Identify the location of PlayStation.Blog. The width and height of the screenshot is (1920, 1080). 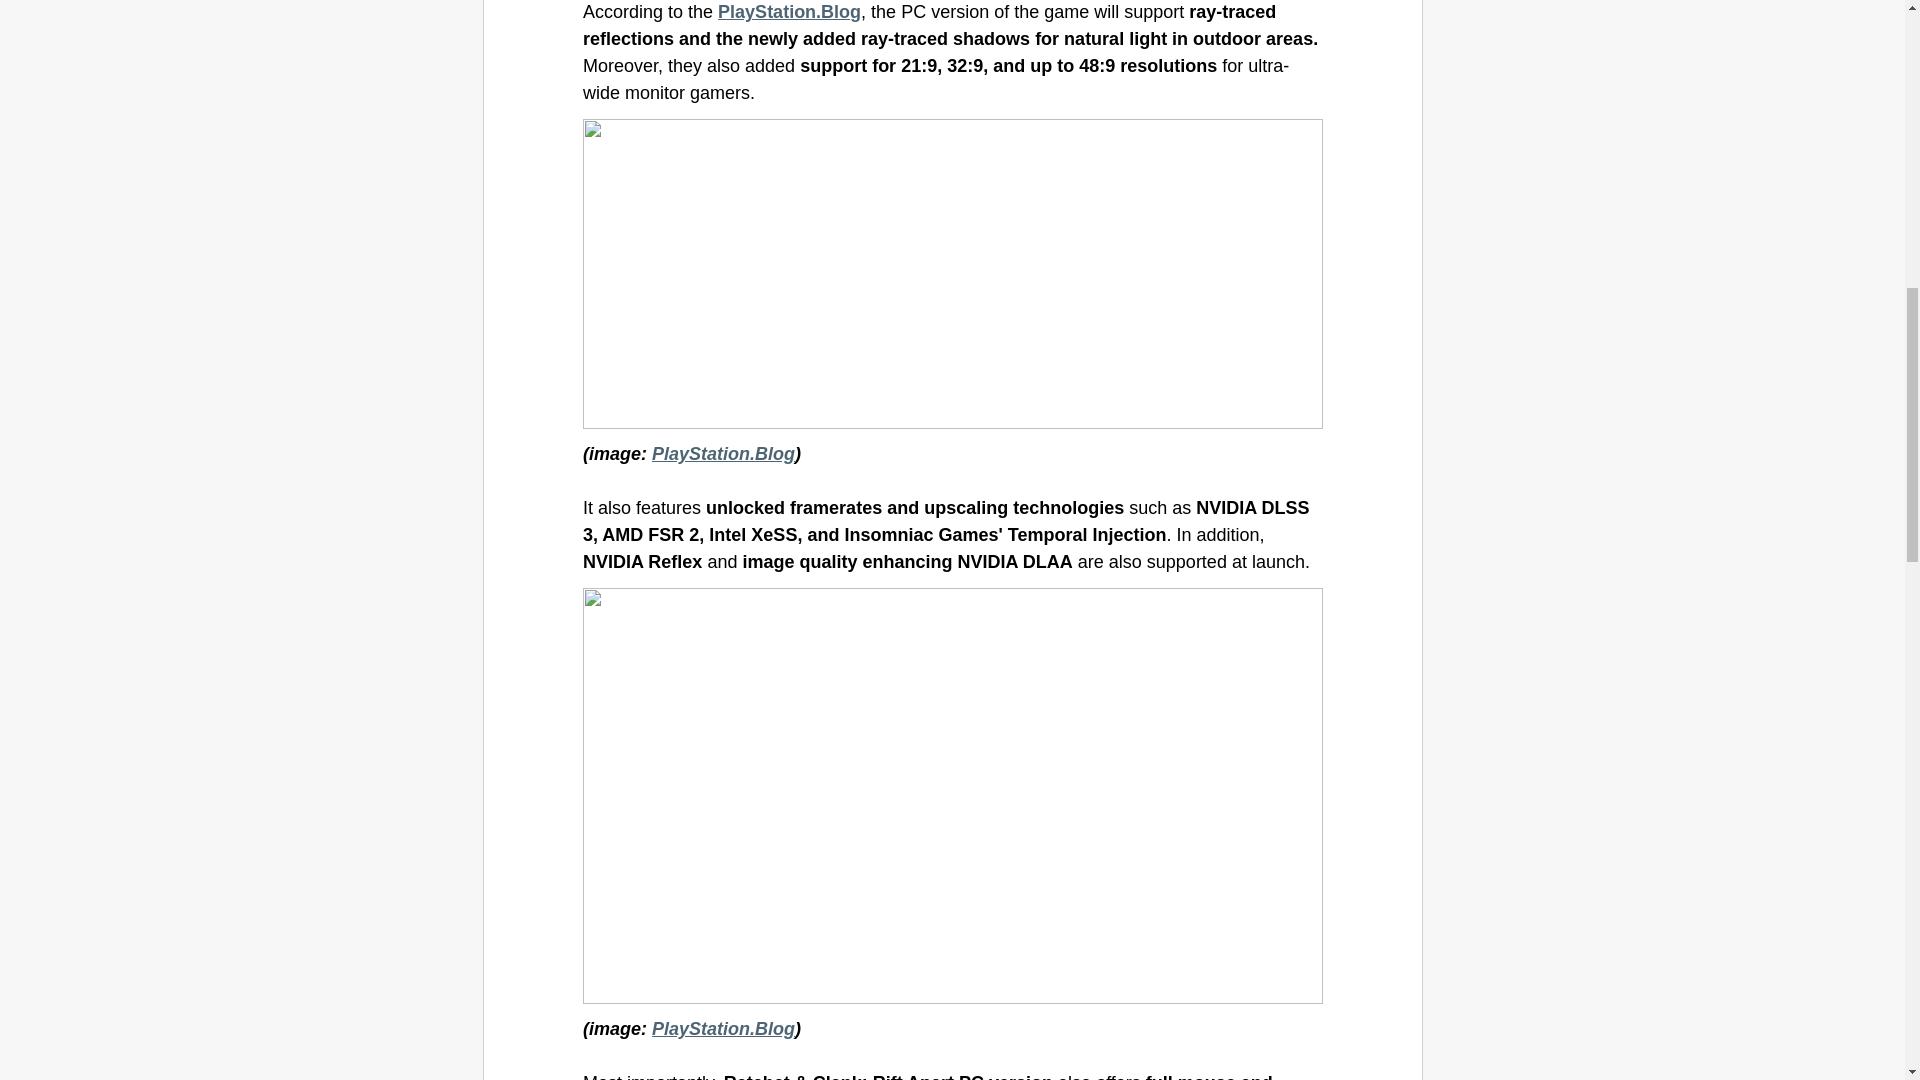
(723, 454).